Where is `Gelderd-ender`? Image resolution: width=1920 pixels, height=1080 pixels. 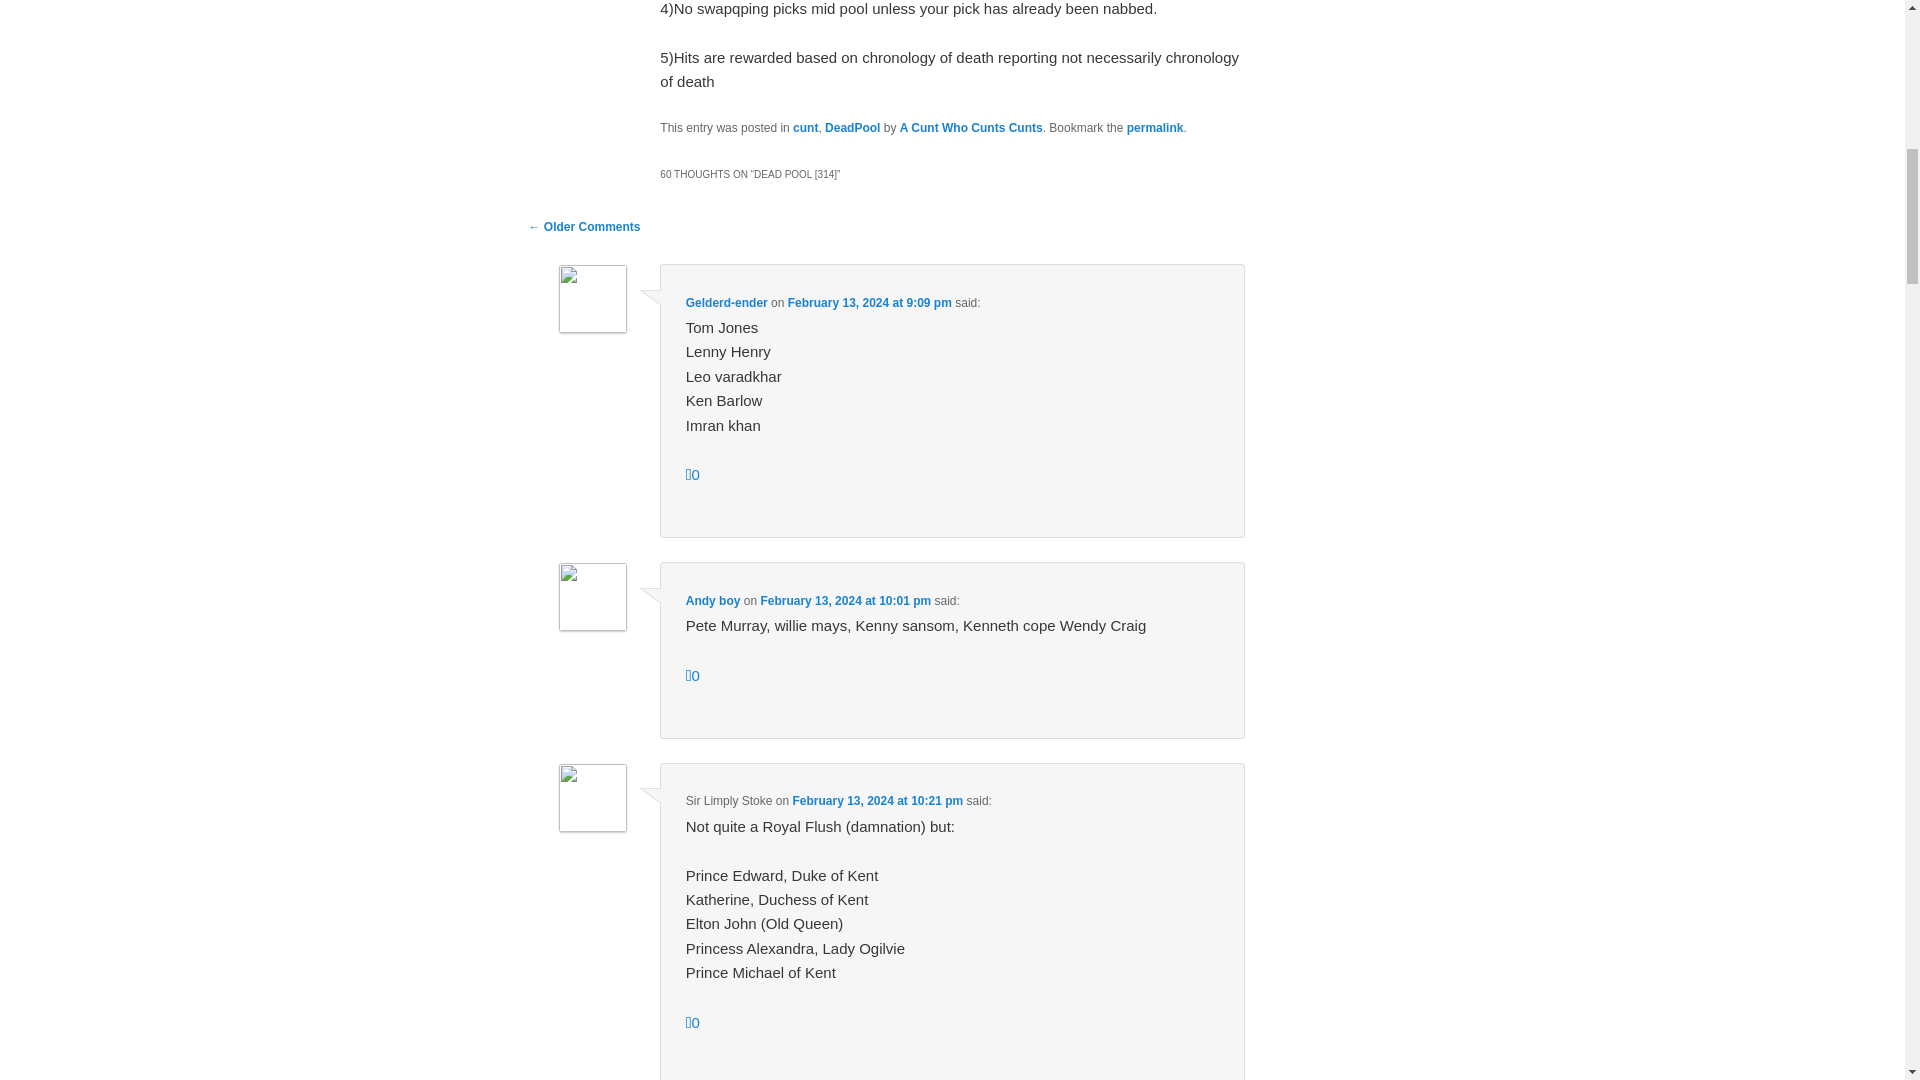 Gelderd-ender is located at coordinates (726, 302).